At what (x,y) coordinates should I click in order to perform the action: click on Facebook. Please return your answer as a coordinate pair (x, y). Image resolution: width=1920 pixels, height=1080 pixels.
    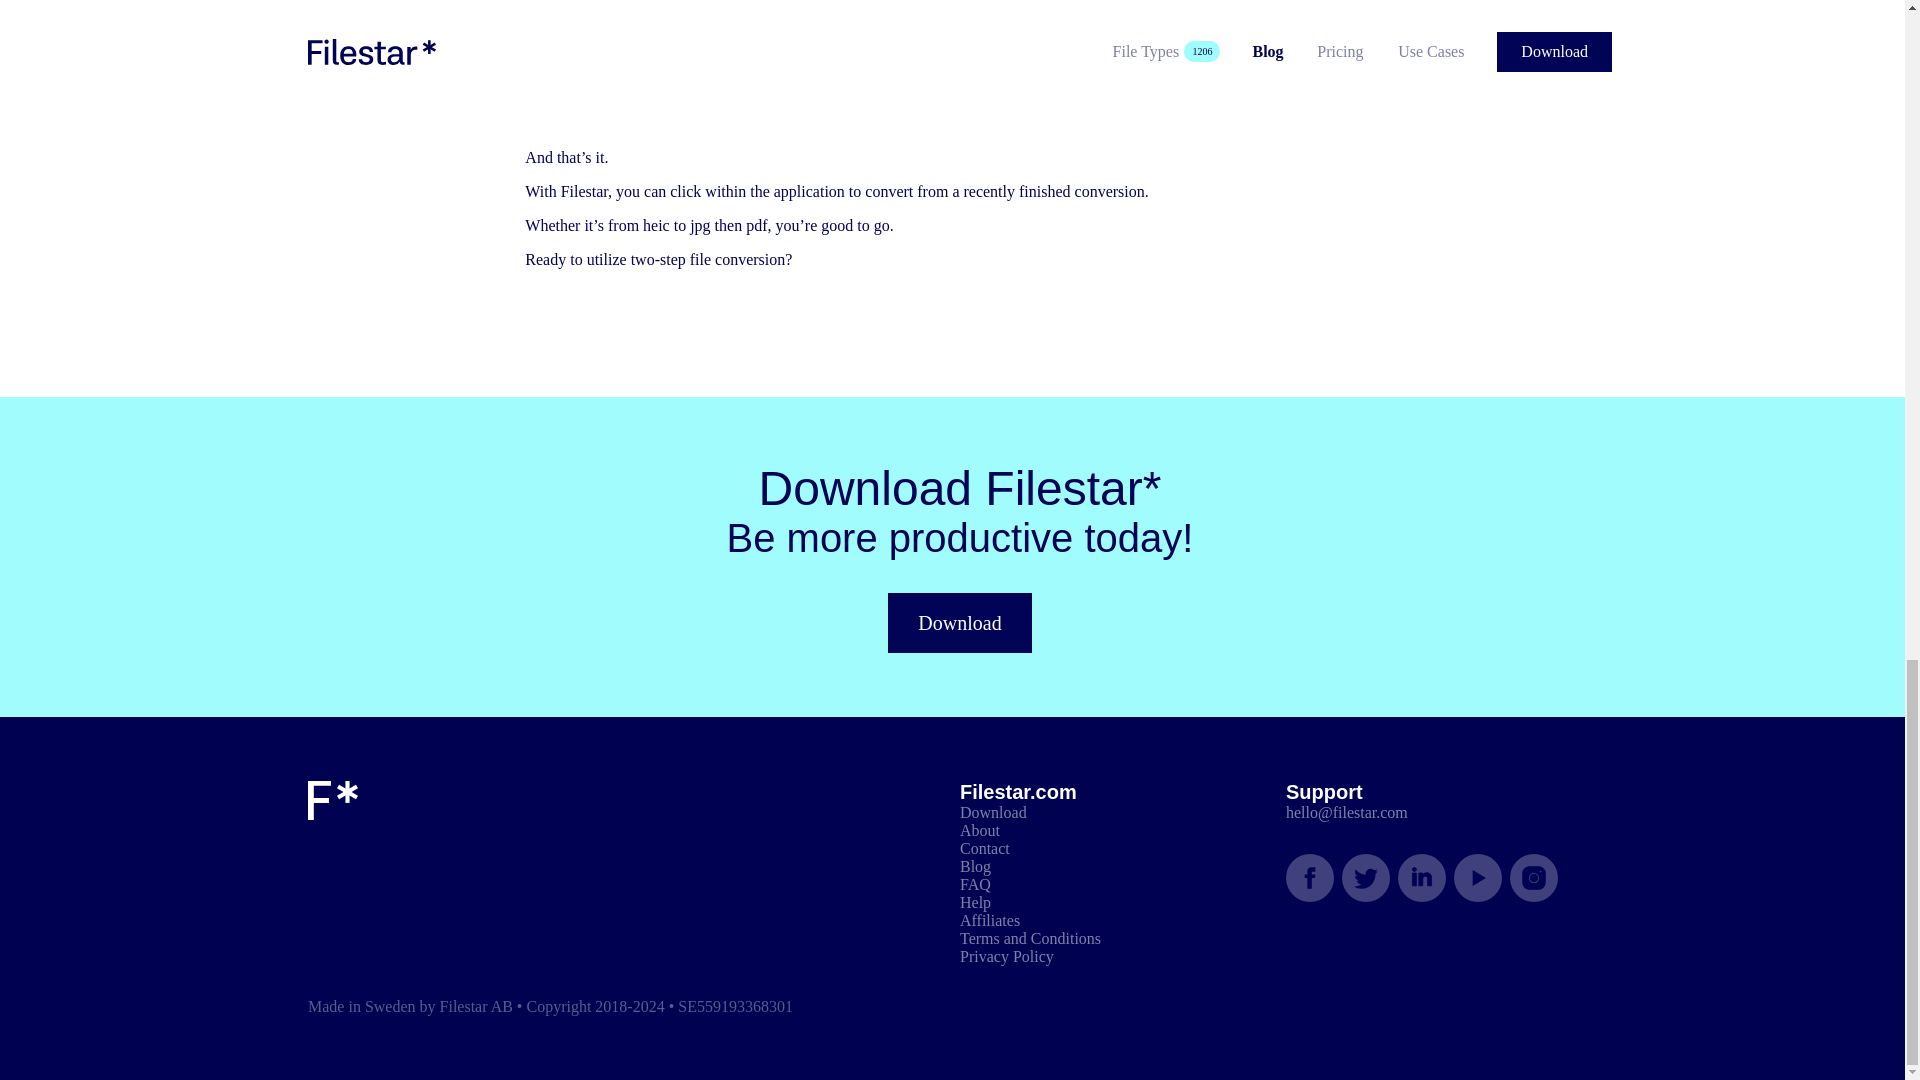
    Looking at the image, I should click on (1310, 878).